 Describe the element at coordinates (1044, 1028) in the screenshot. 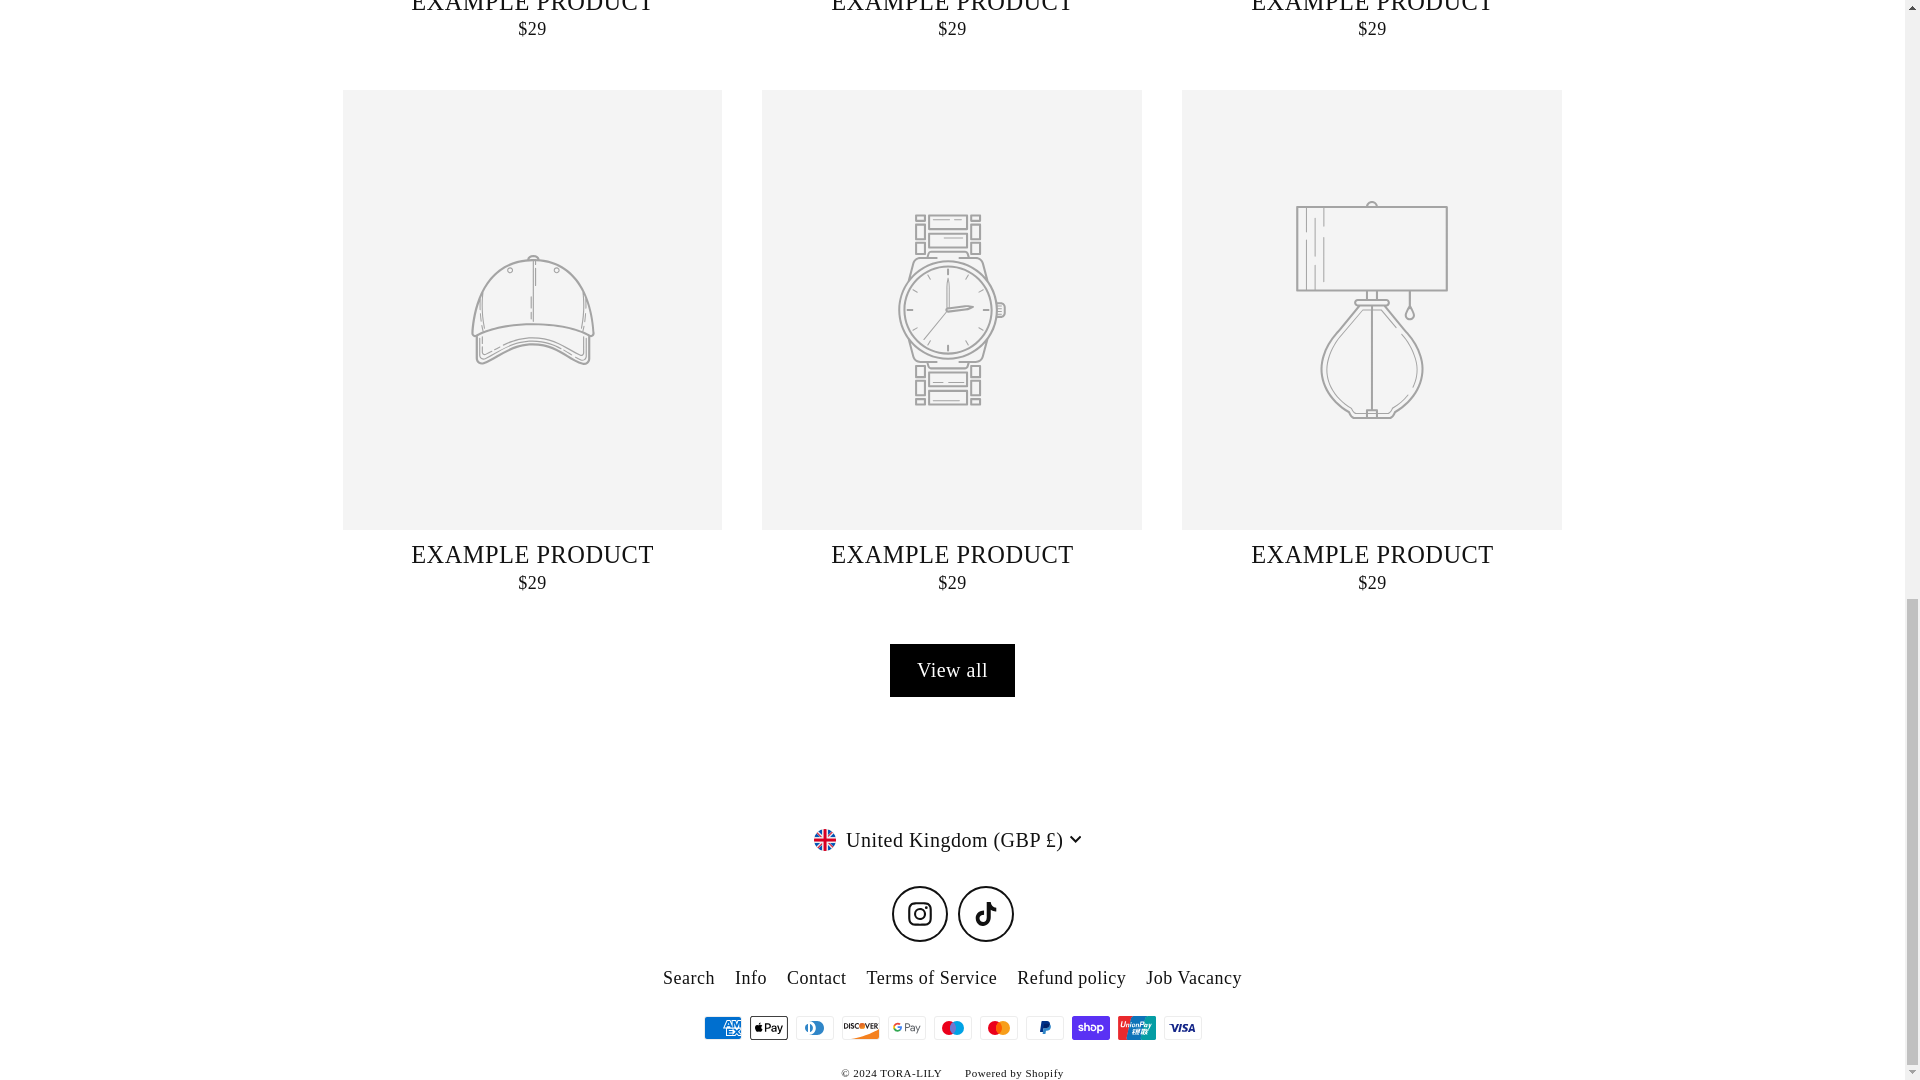

I see `PayPal` at that location.